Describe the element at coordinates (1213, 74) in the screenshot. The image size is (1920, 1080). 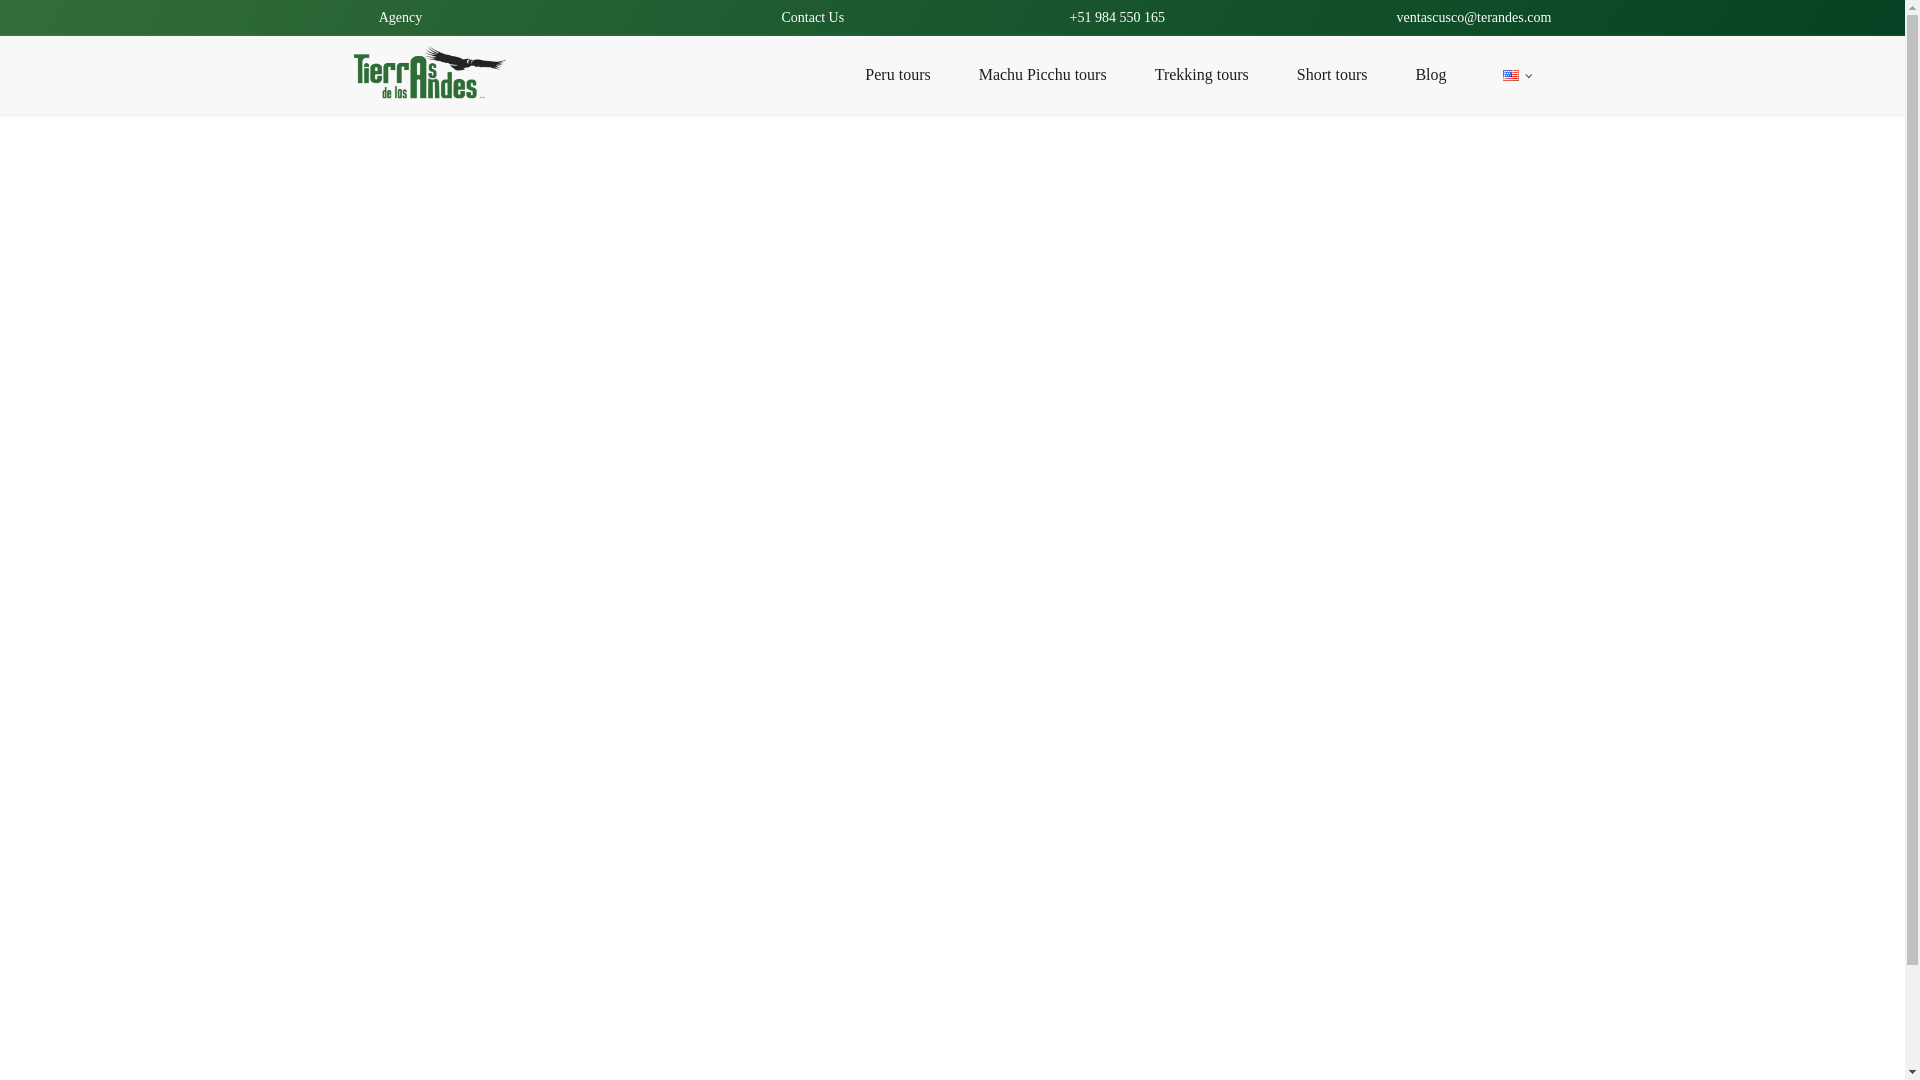
I see `Trekking tours` at that location.